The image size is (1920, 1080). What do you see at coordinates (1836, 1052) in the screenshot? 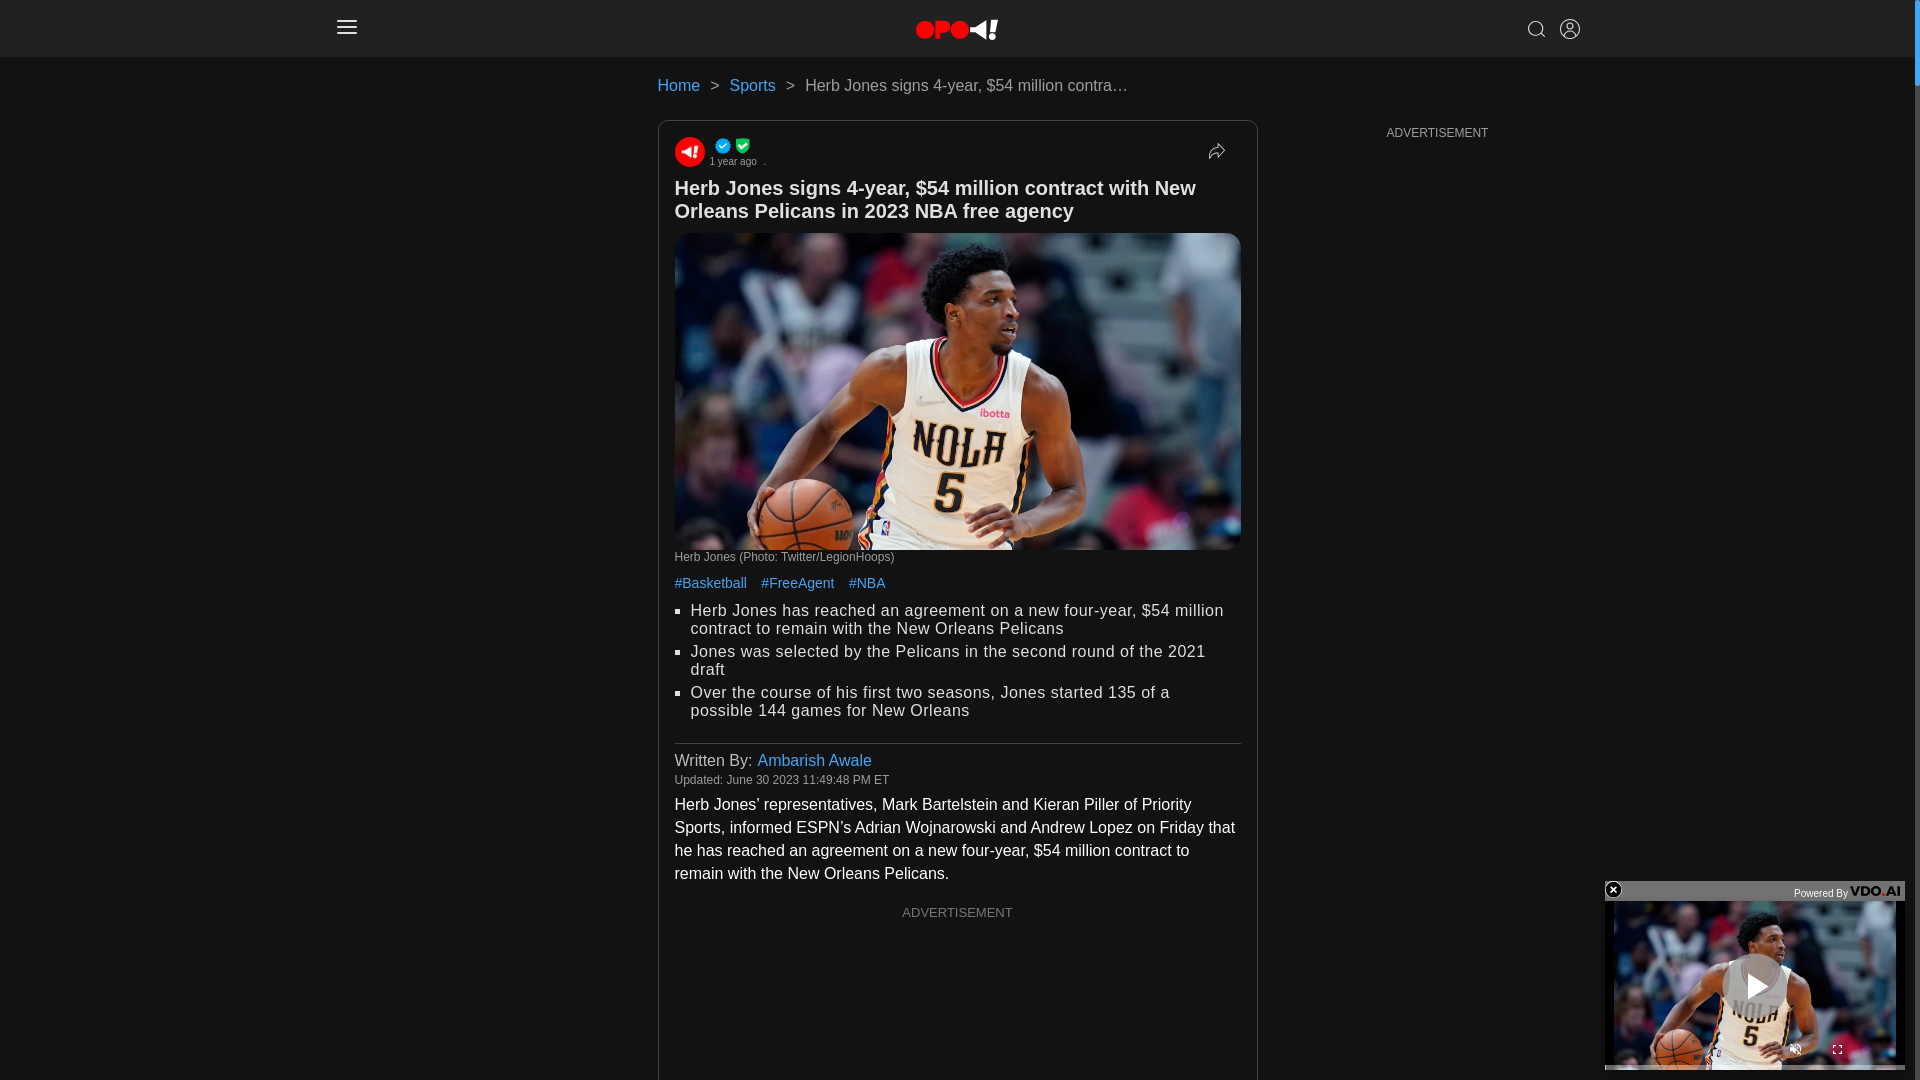
I see `Fullscreen` at bounding box center [1836, 1052].